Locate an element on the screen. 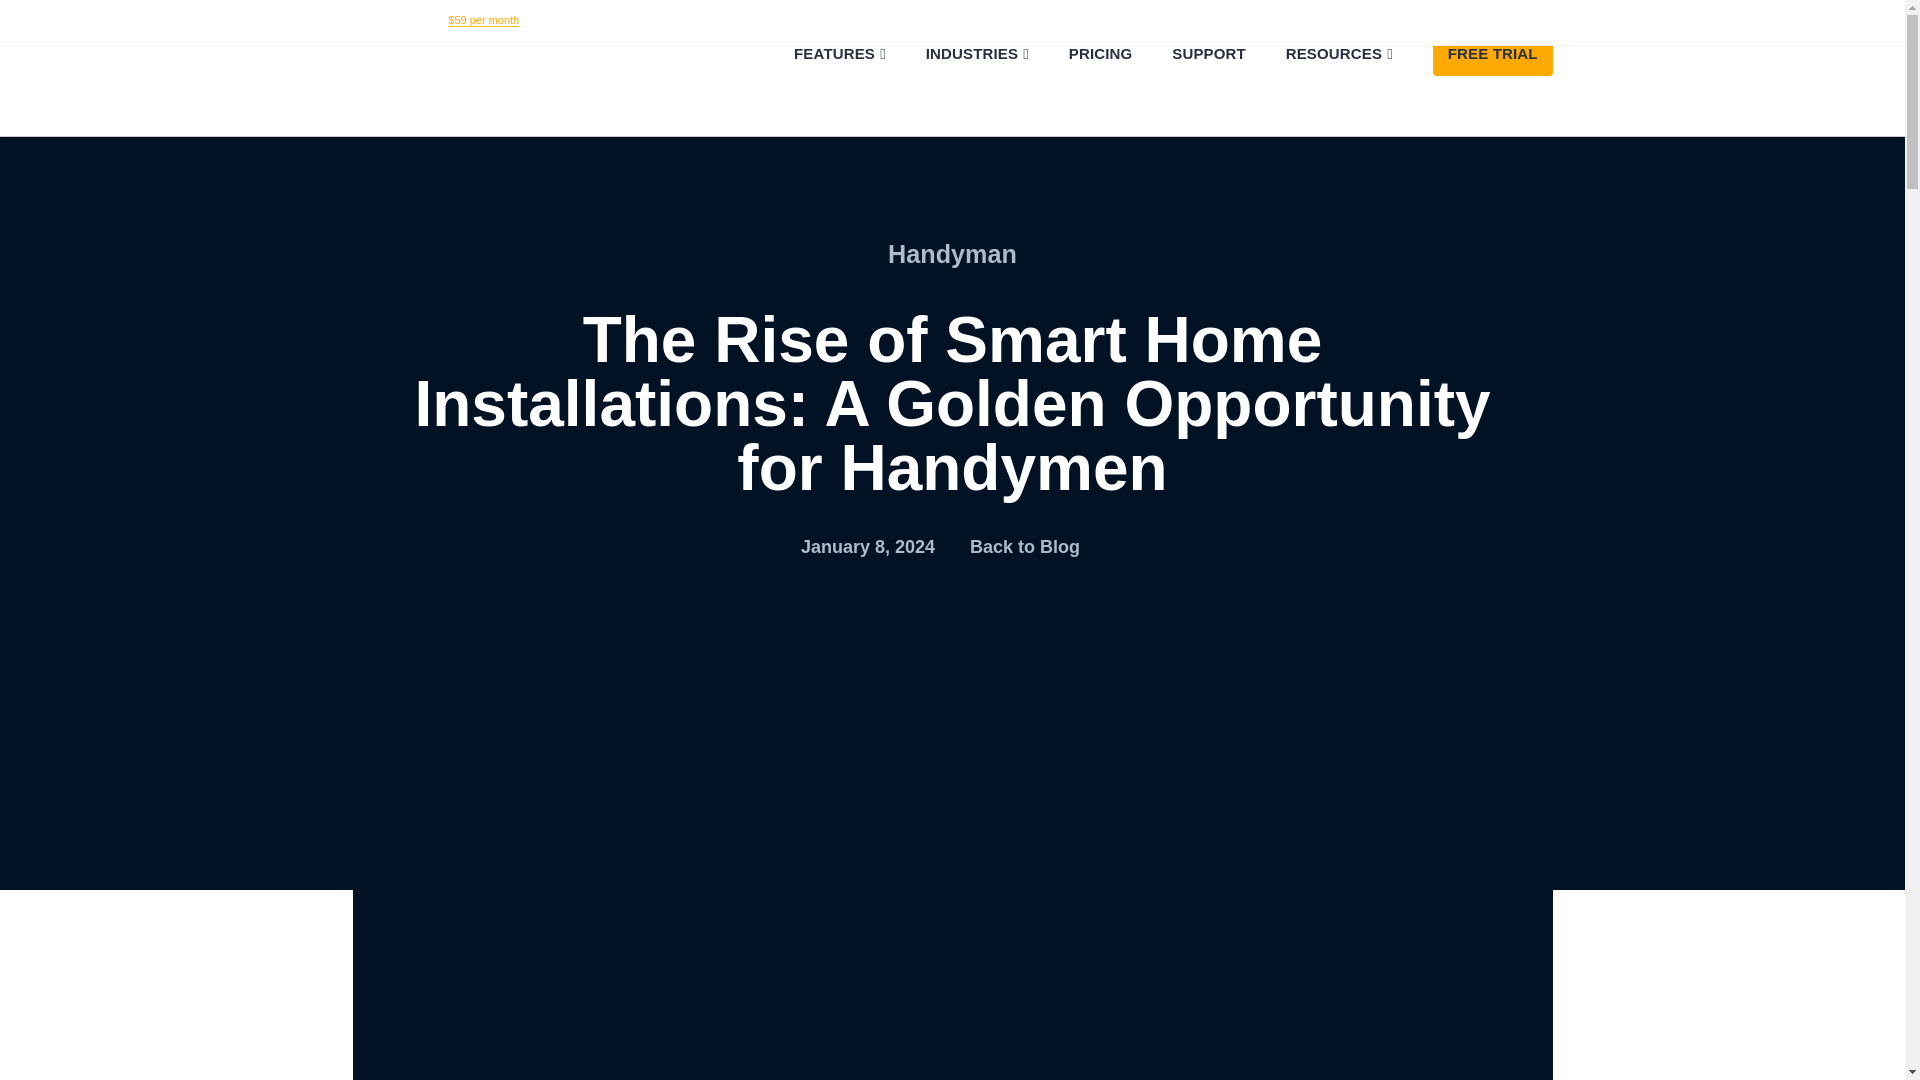 This screenshot has width=1920, height=1080. PRICING is located at coordinates (1080, 91).